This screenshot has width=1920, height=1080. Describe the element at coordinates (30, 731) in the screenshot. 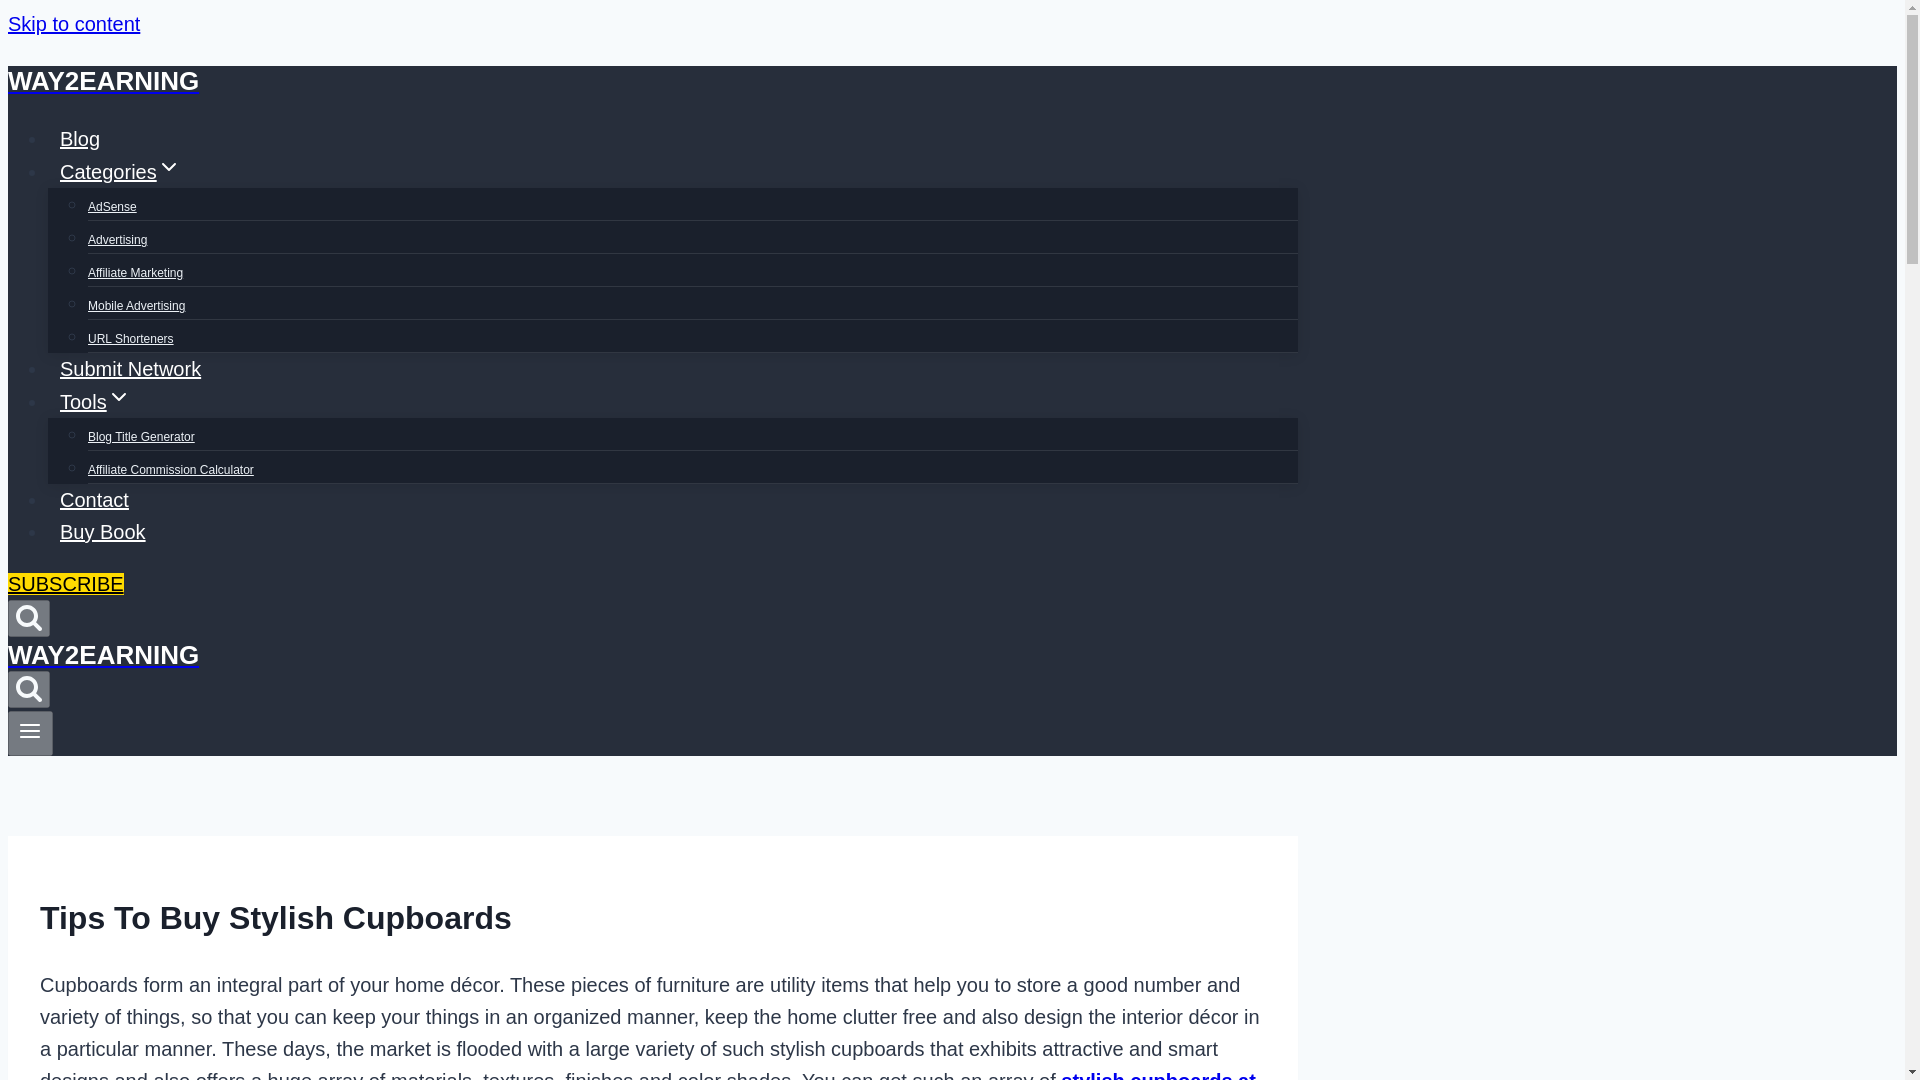

I see `Toggle Menu` at that location.